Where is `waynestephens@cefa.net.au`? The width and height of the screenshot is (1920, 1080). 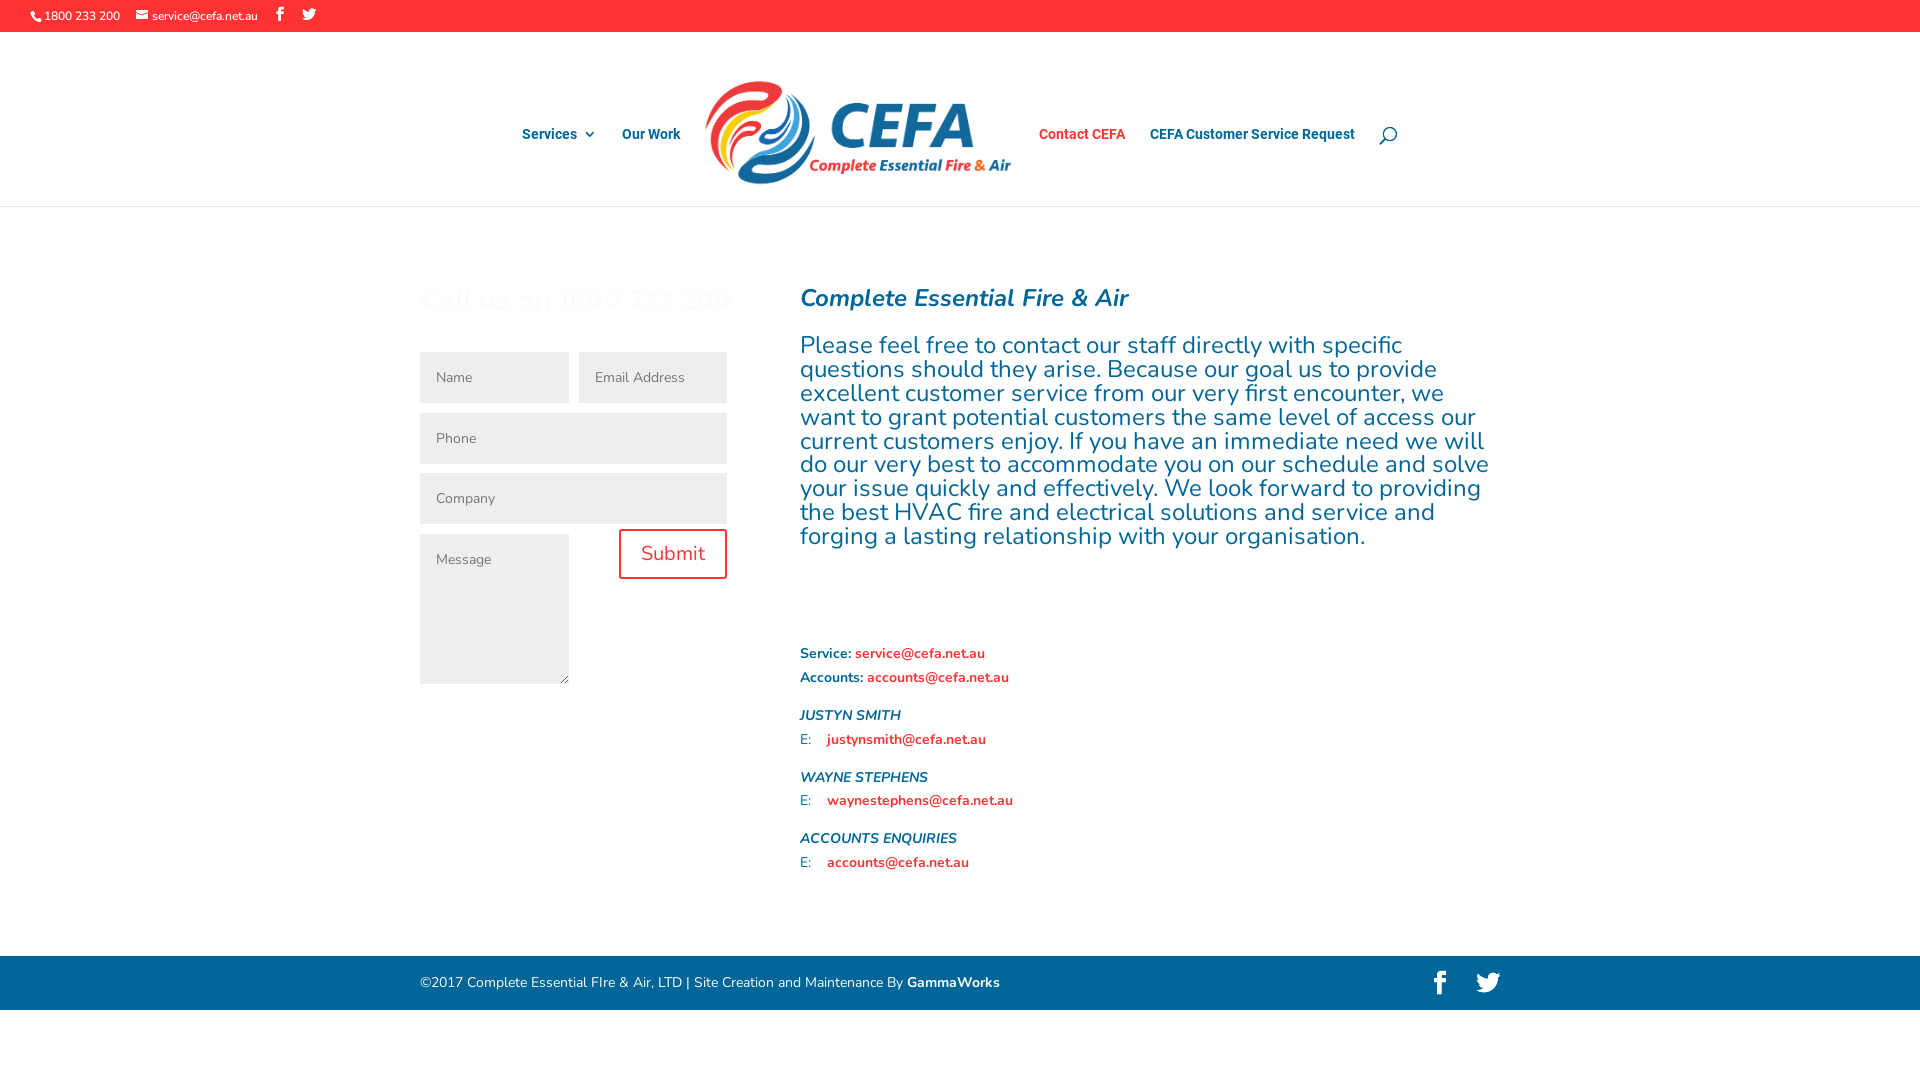
waynestephens@cefa.net.au is located at coordinates (920, 800).